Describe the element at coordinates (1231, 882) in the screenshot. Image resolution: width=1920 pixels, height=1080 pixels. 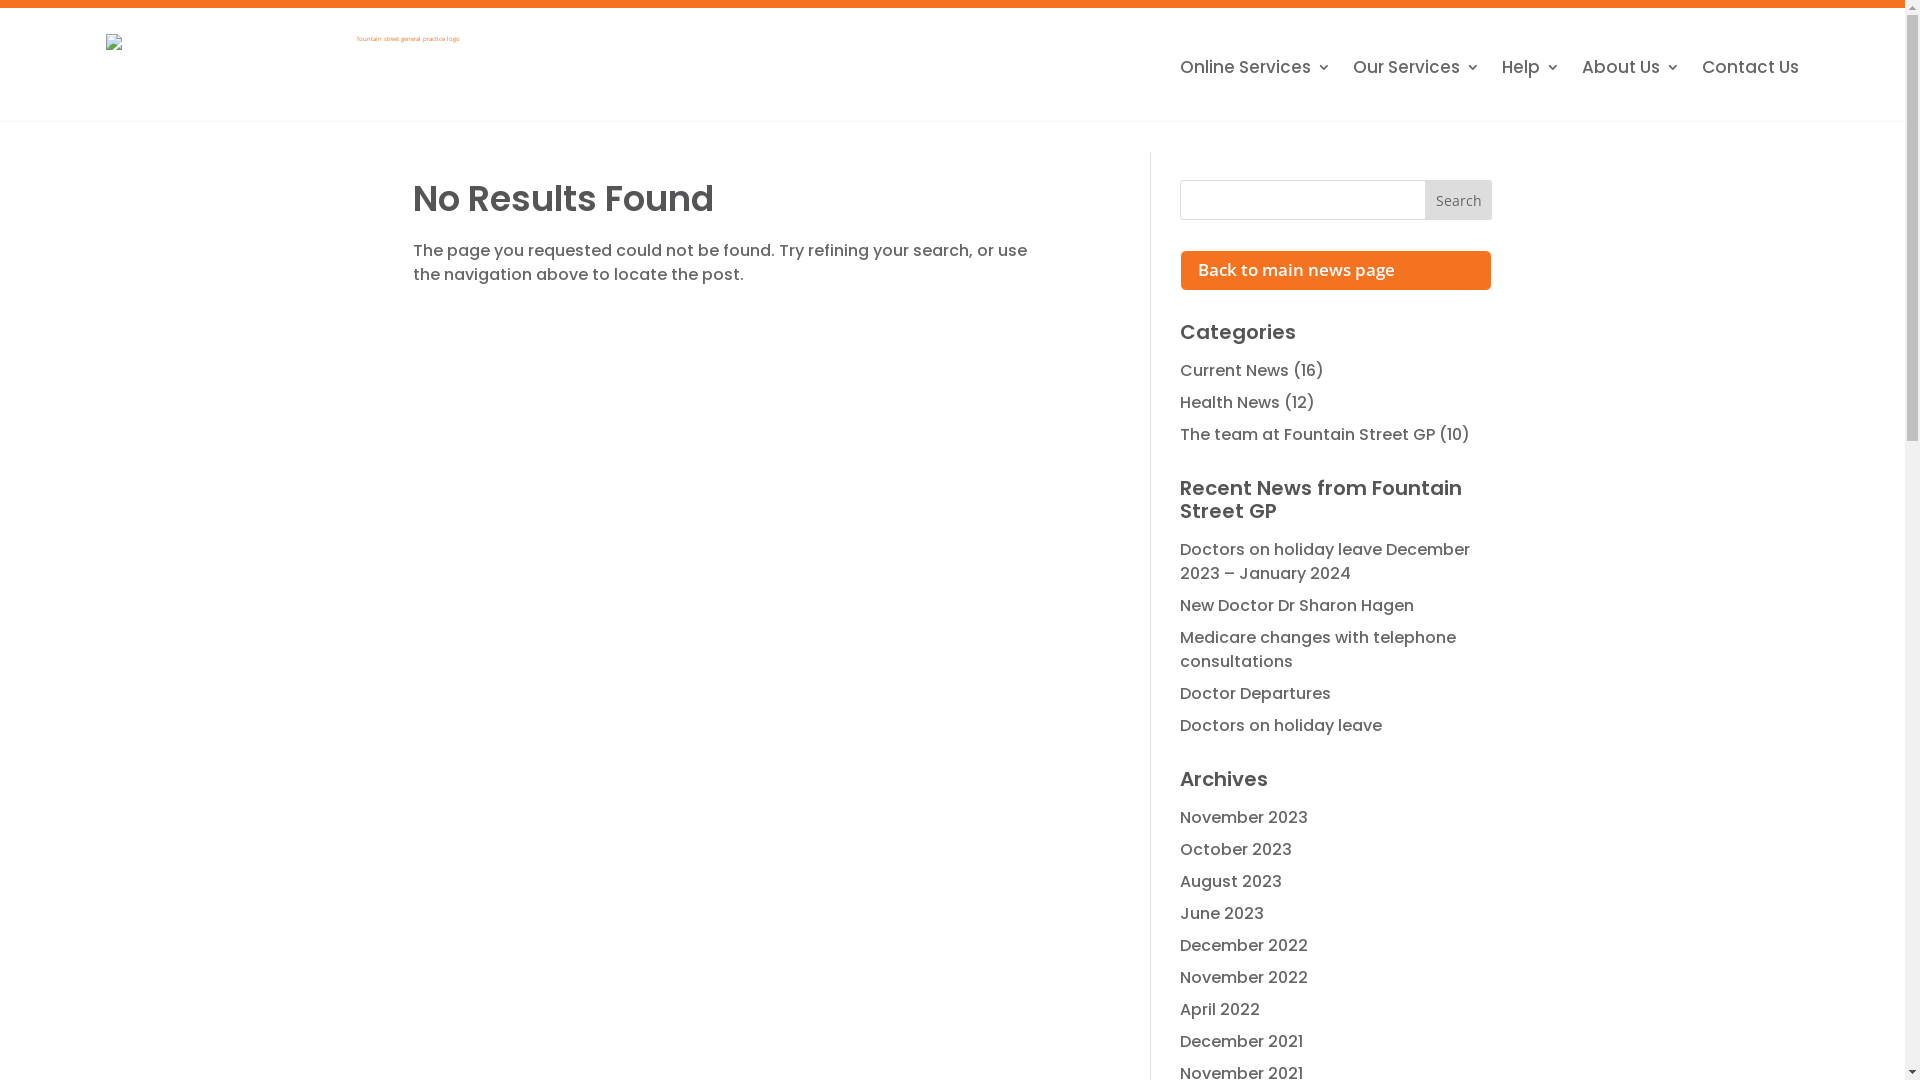
I see `August 2023` at that location.